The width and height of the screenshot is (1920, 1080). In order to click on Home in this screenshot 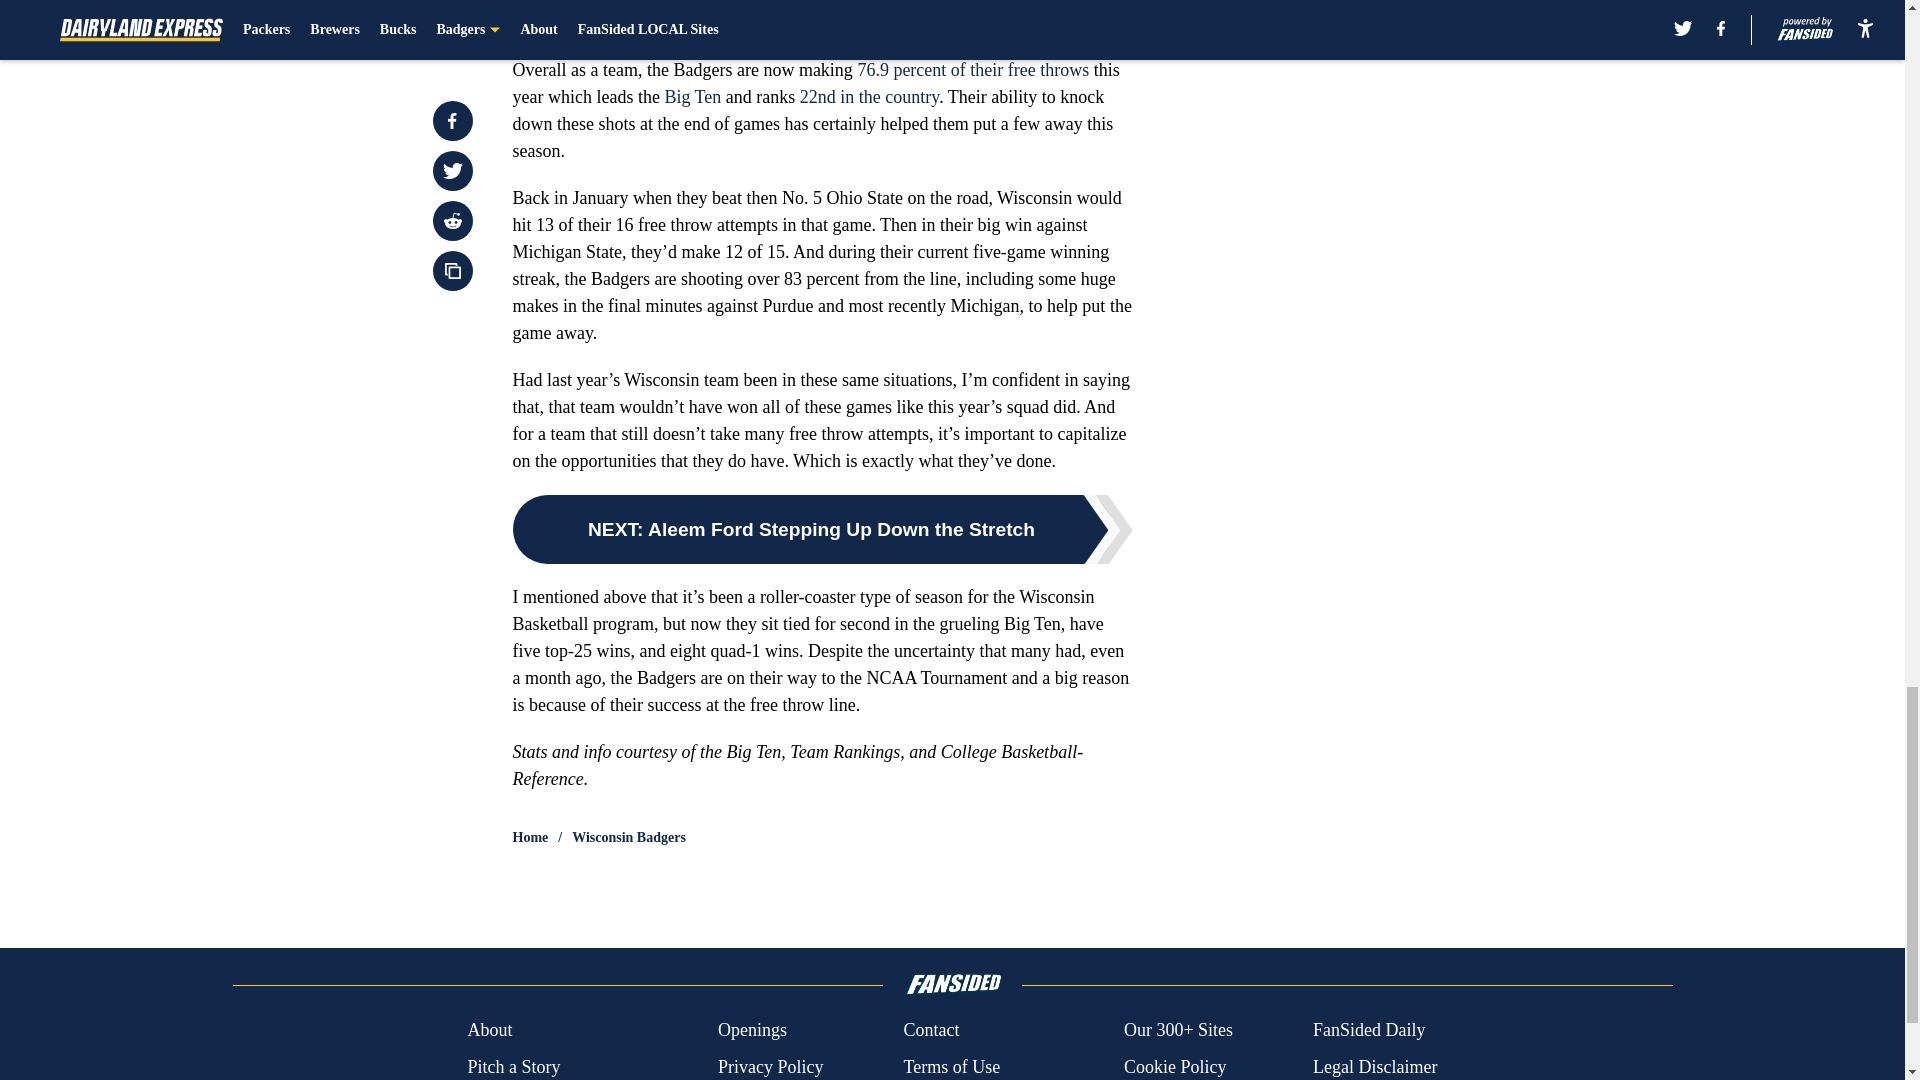, I will do `click(530, 838)`.